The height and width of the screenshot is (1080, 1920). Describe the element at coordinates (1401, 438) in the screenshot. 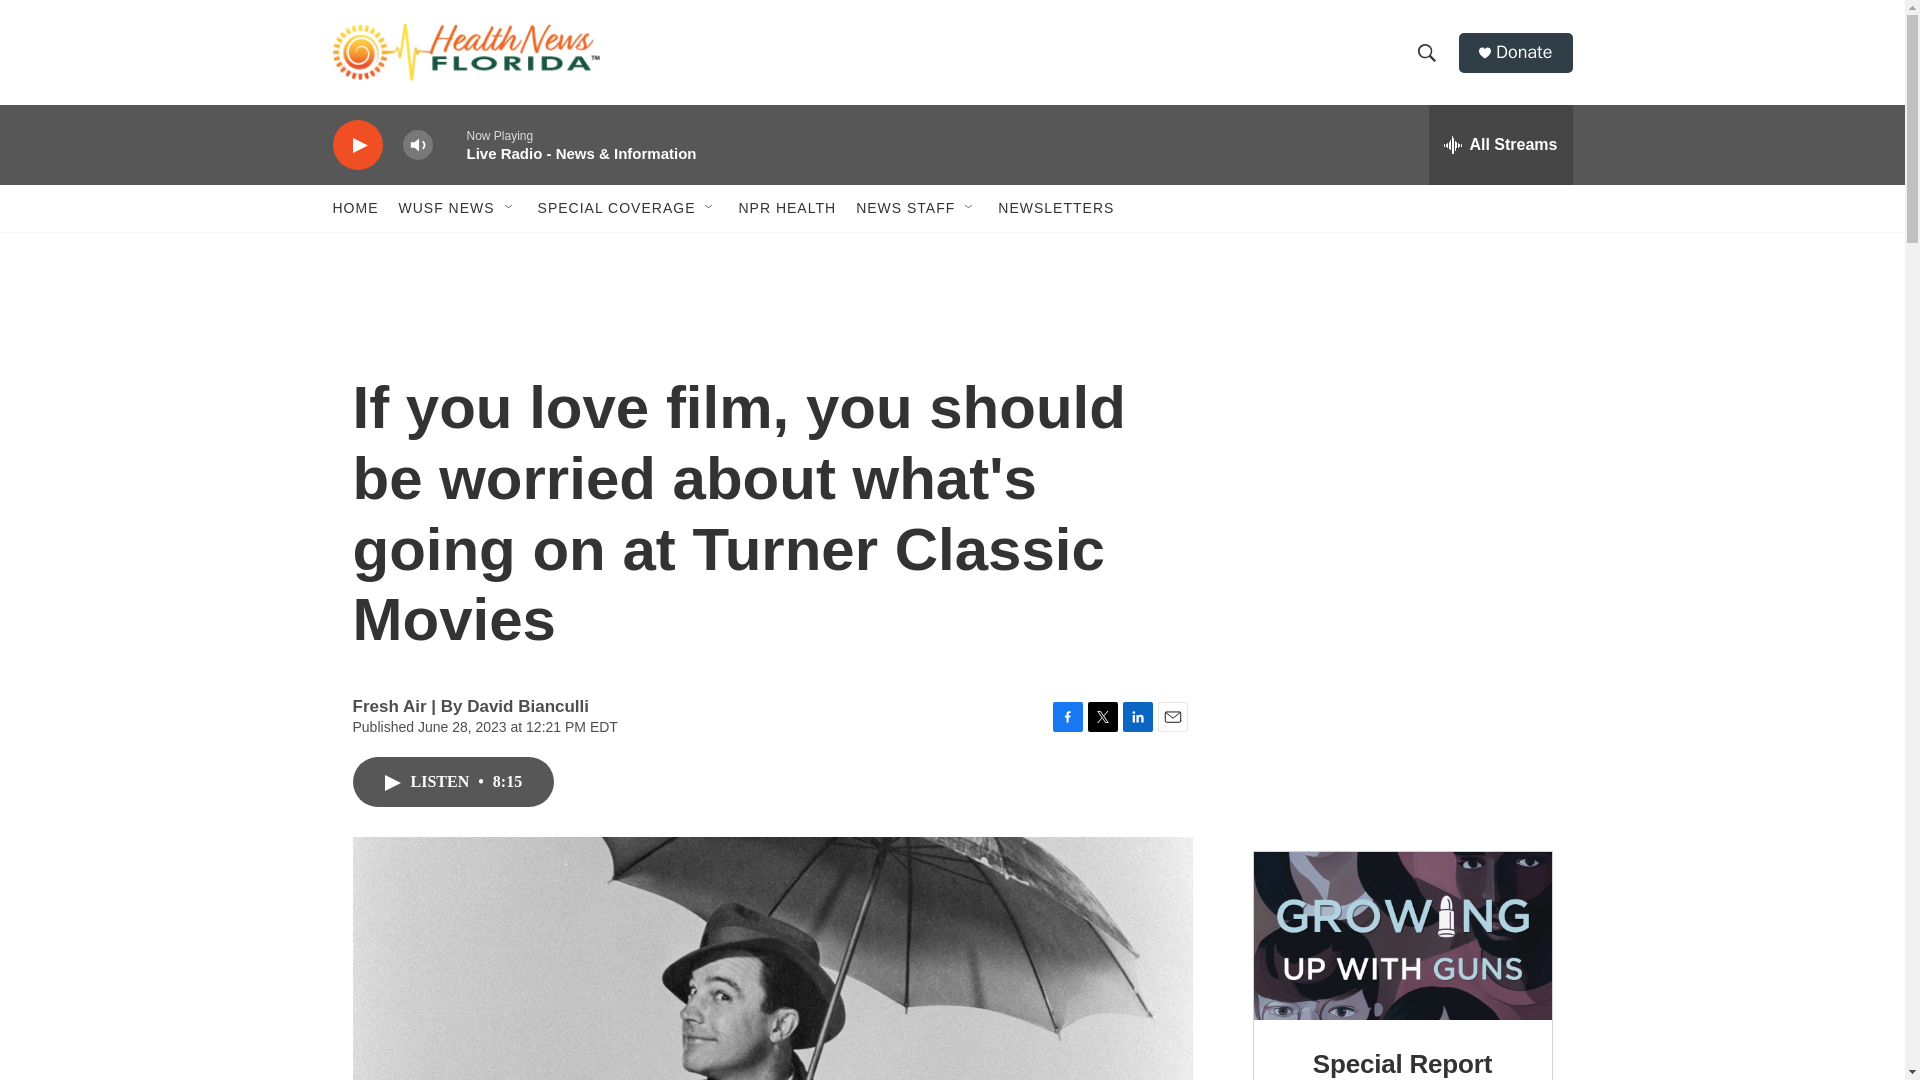

I see `3rd party ad content` at that location.